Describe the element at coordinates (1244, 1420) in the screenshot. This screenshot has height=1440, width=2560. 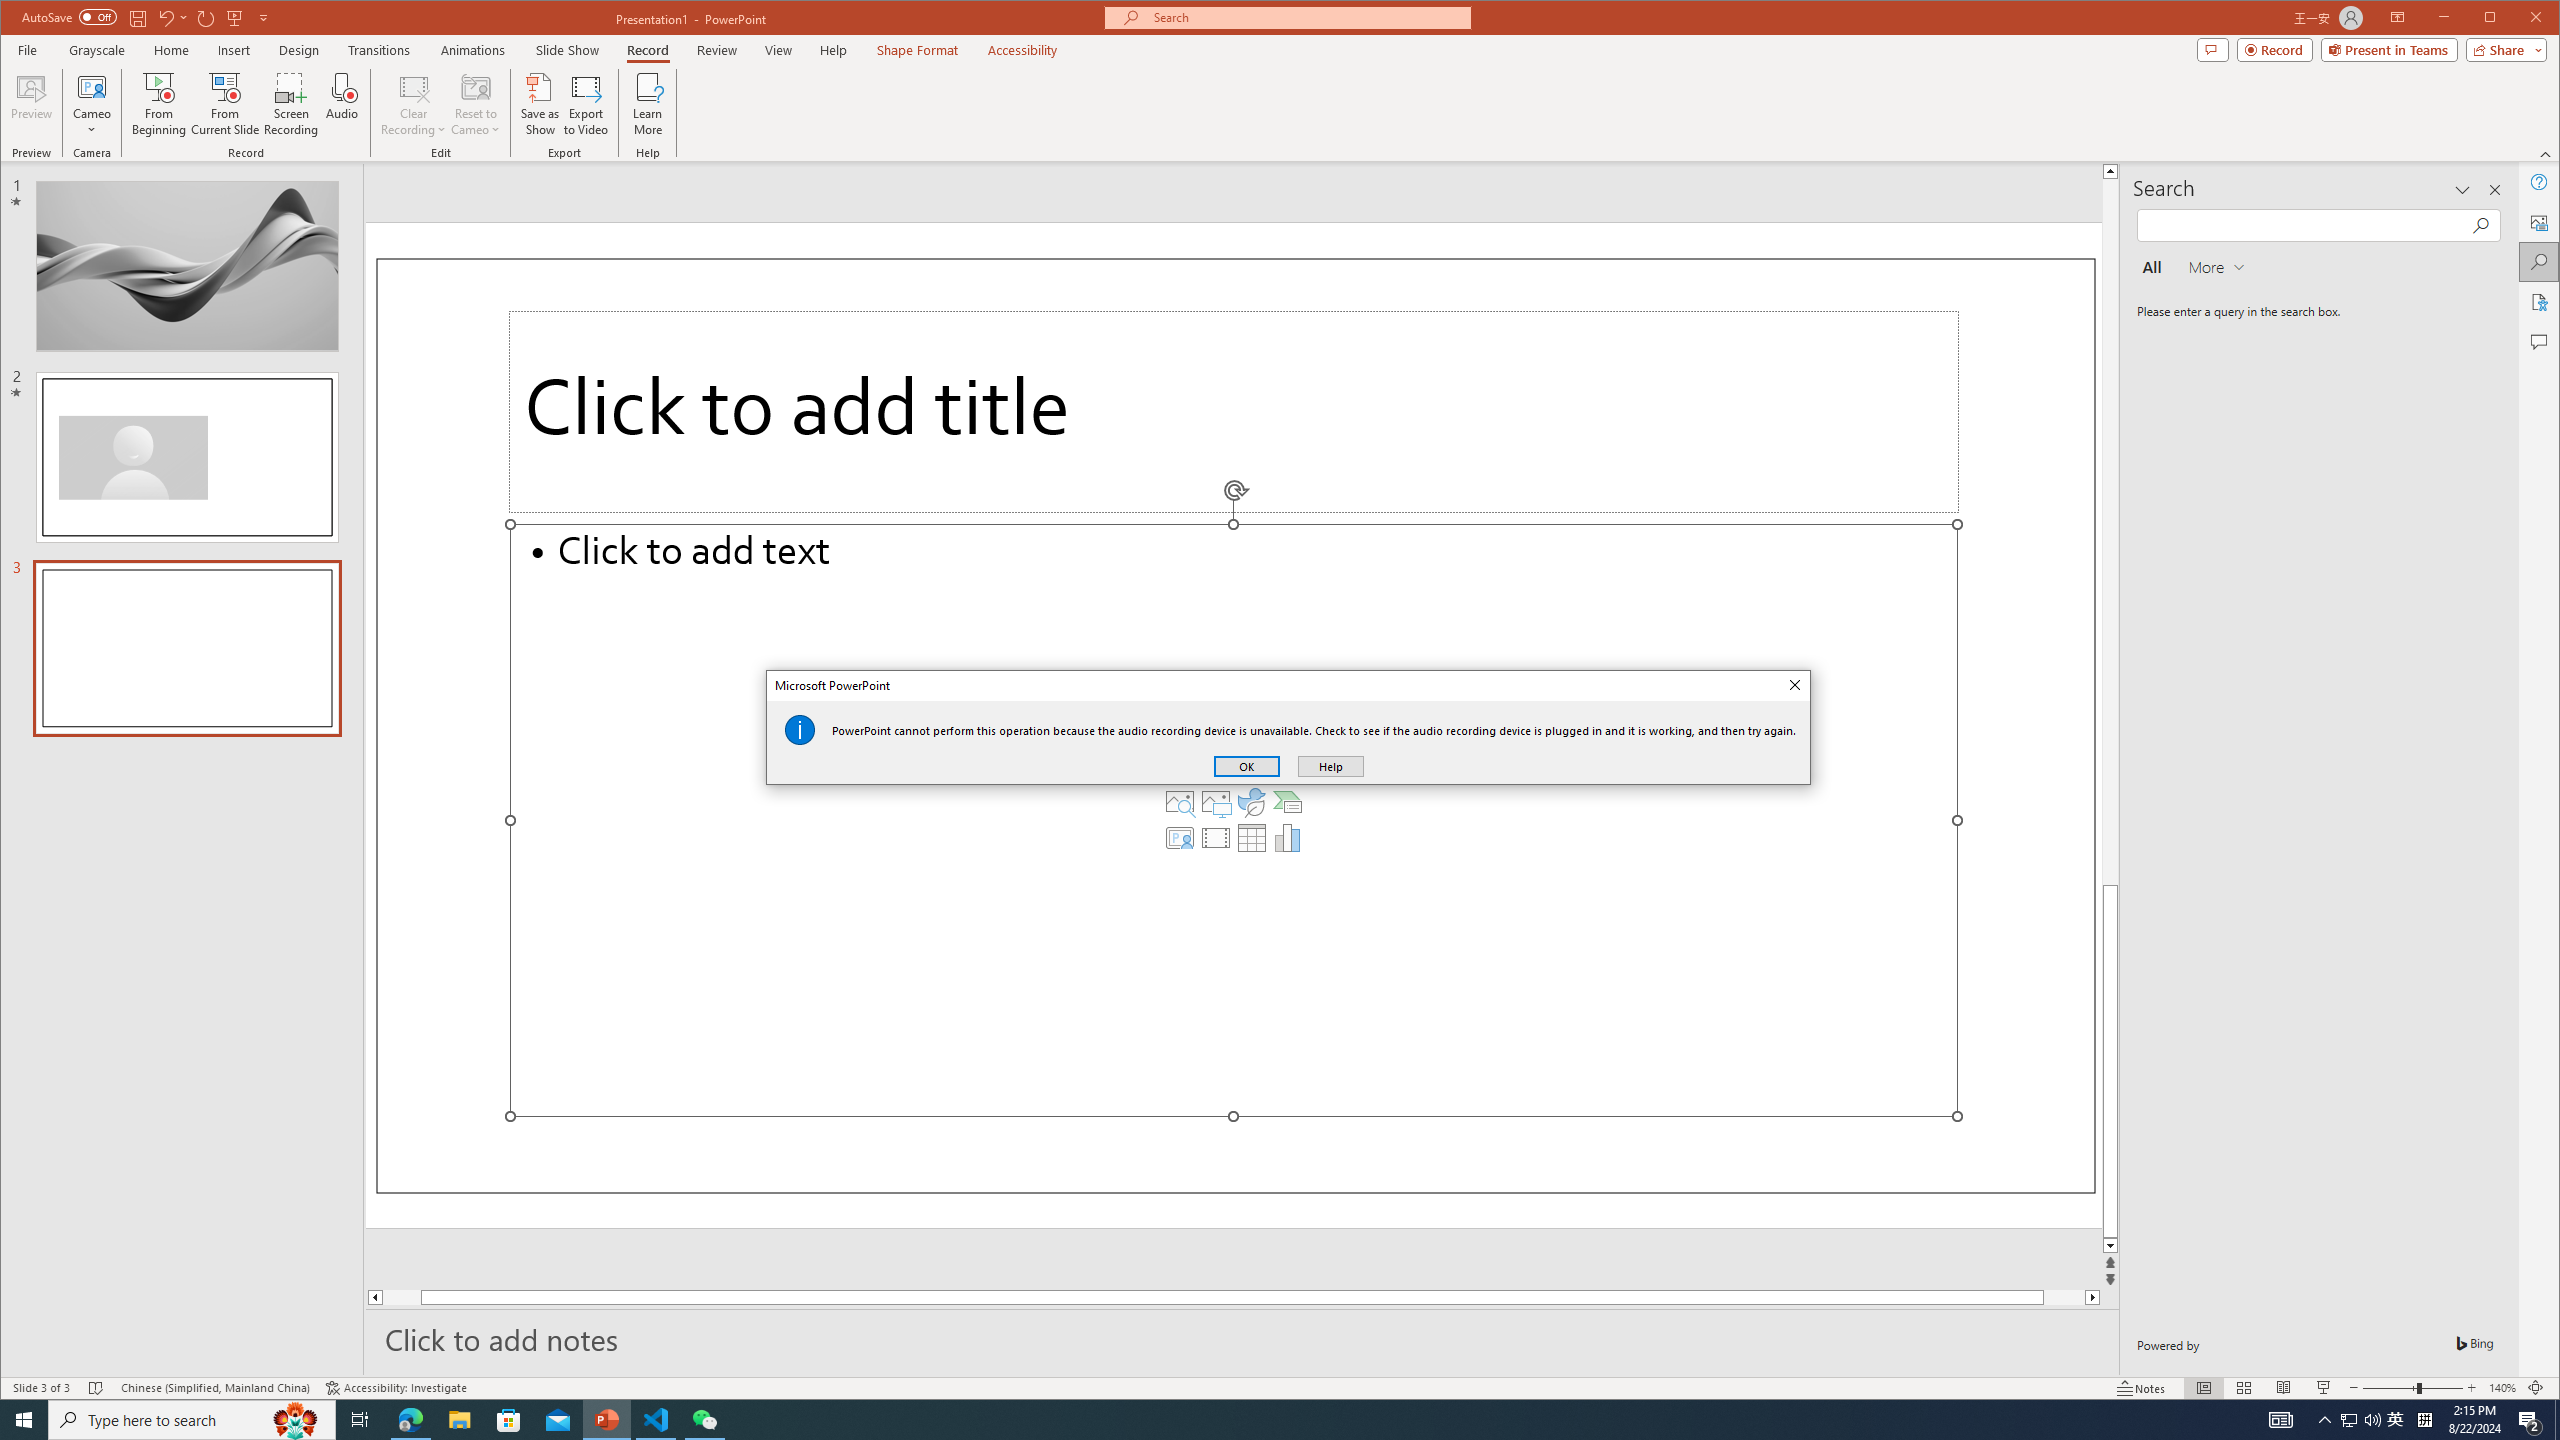
I see `Running applications` at that location.